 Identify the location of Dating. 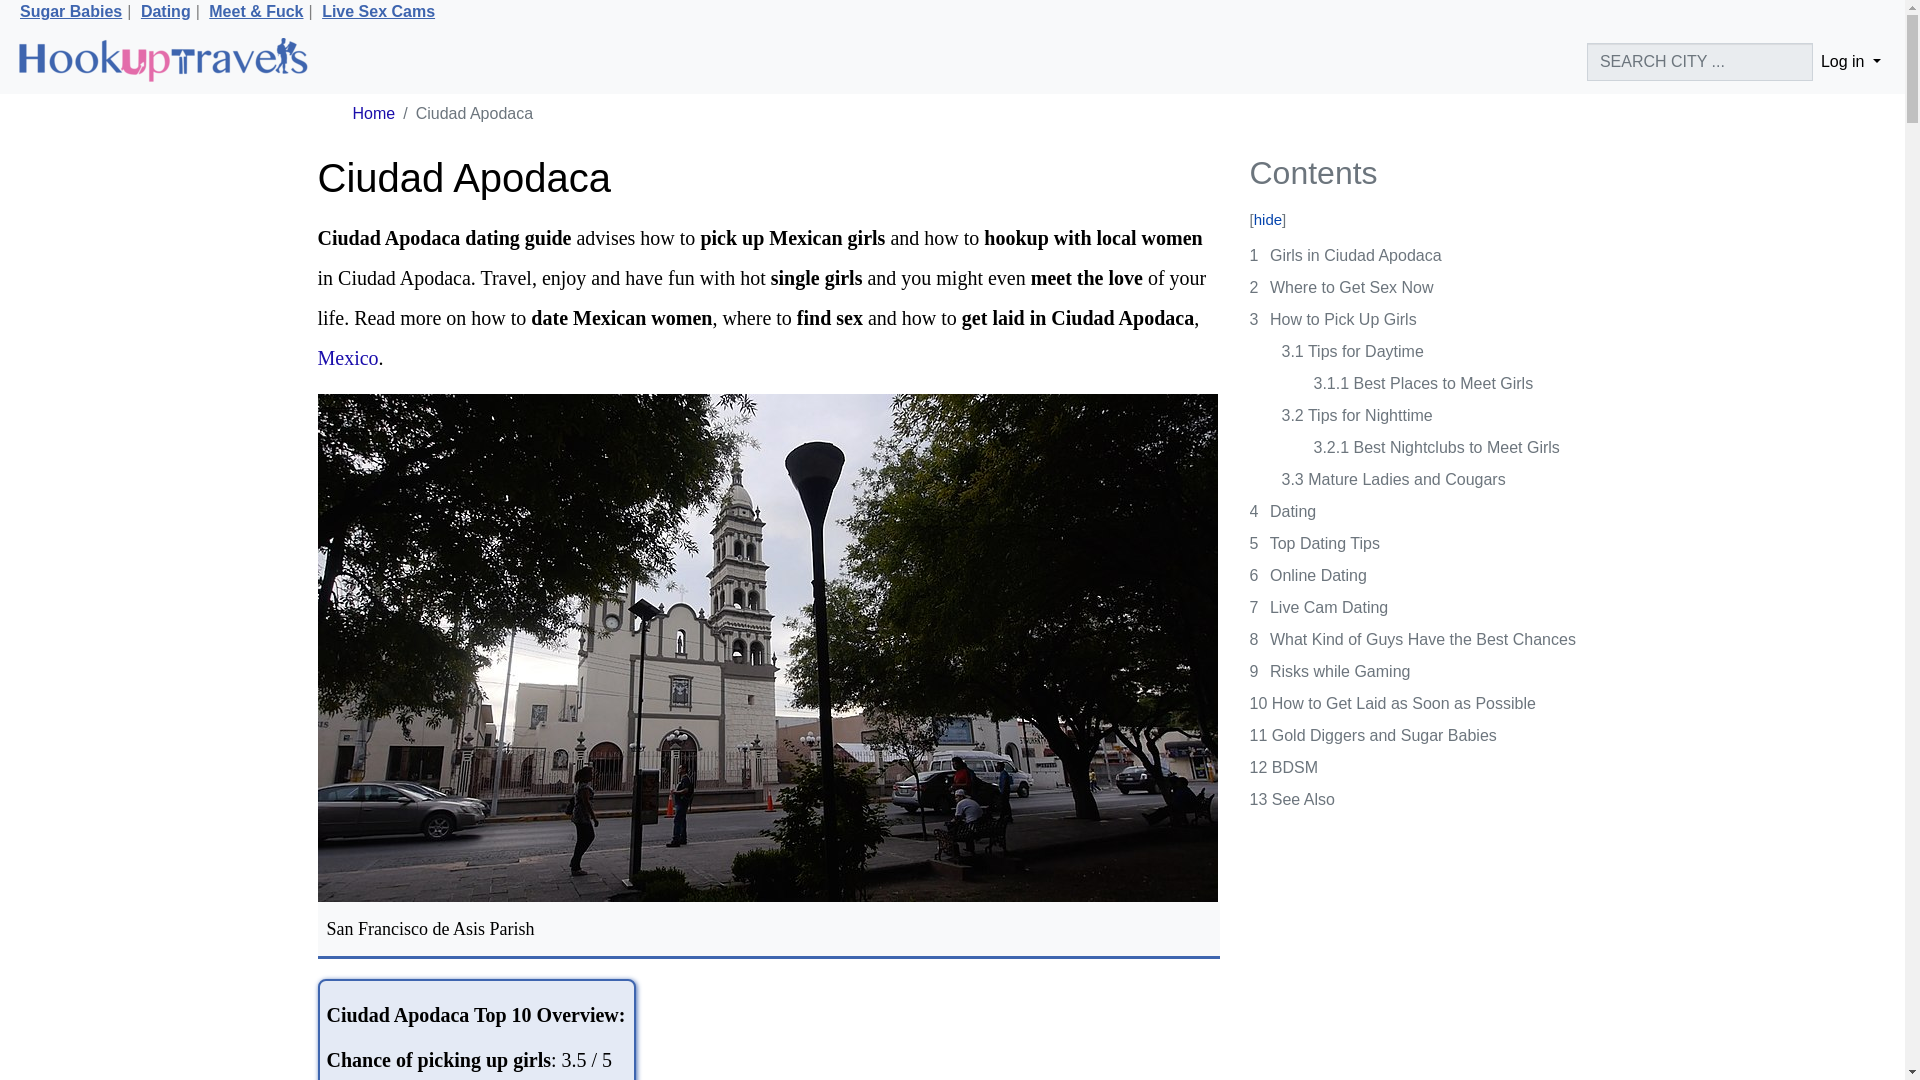
(165, 12).